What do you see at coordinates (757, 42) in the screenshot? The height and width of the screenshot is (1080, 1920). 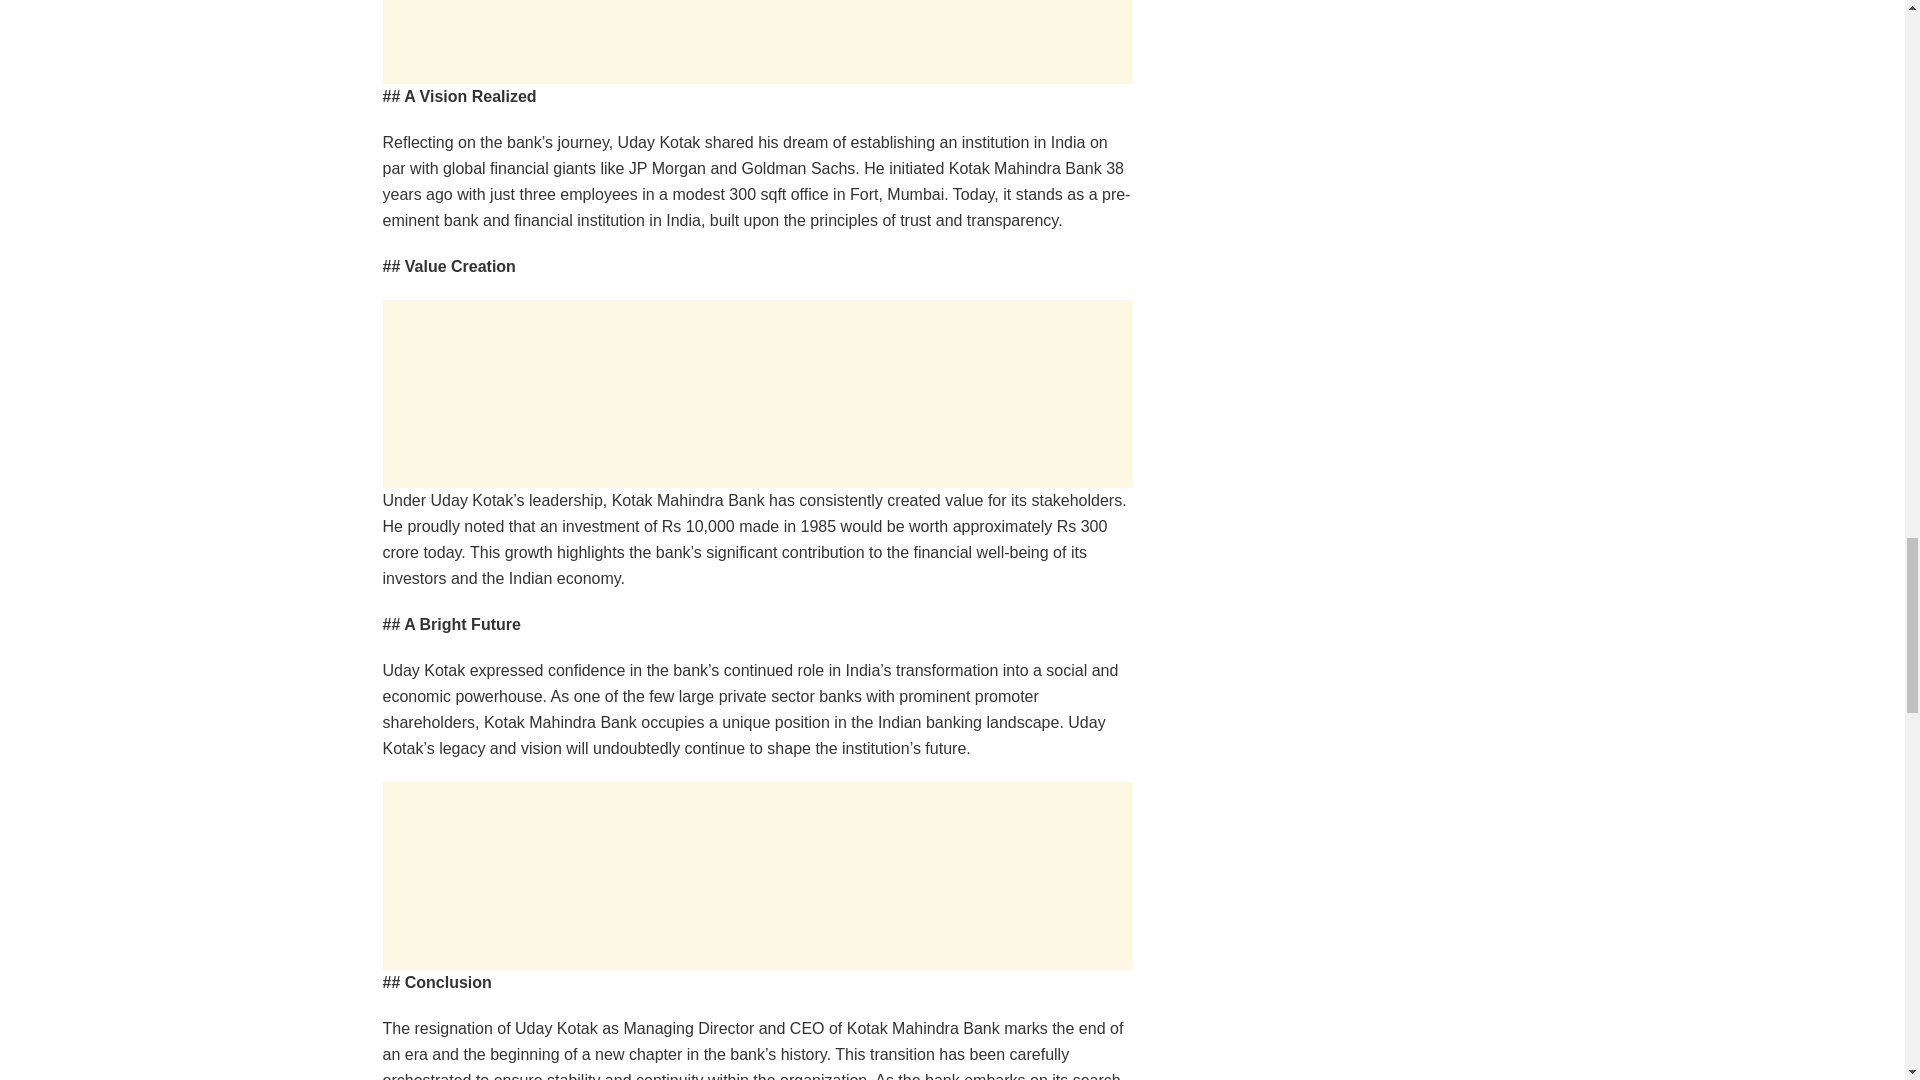 I see `Advertisement` at bounding box center [757, 42].